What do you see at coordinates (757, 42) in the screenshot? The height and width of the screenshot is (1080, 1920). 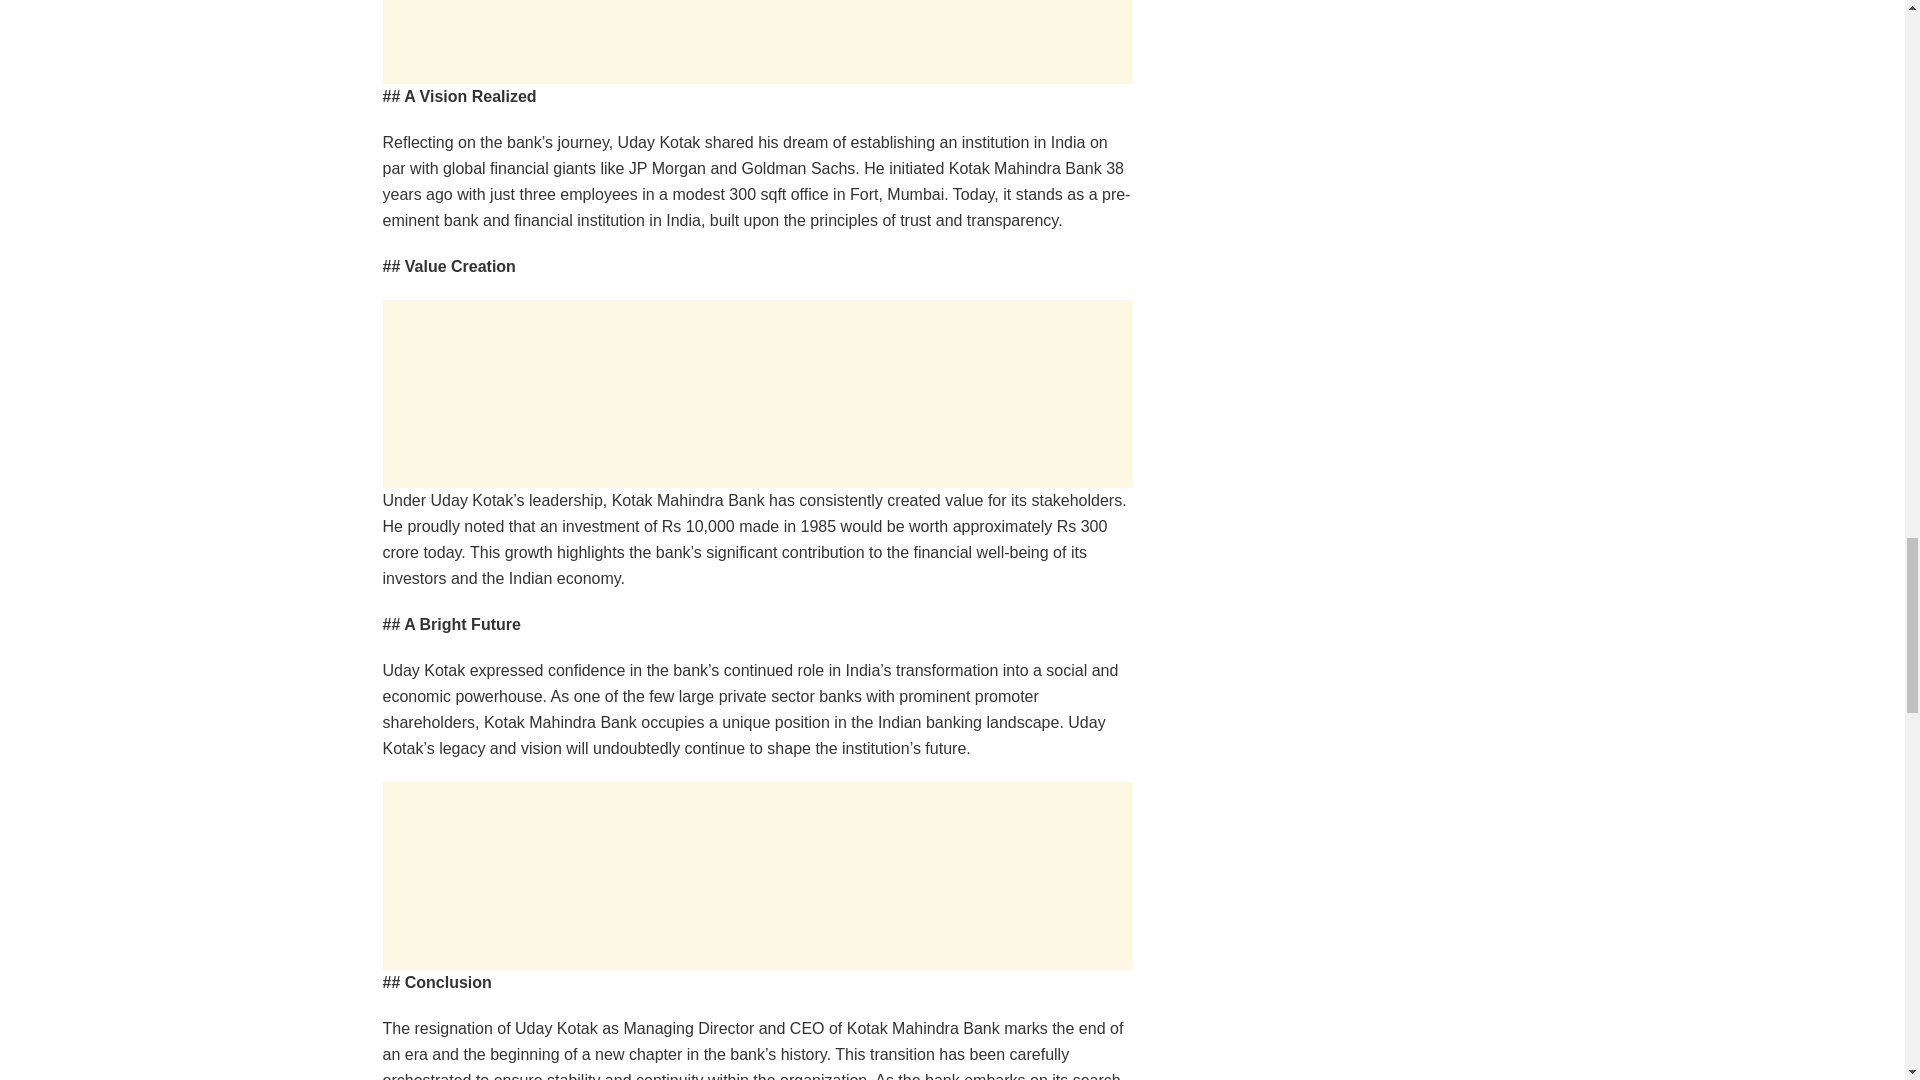 I see `Advertisement` at bounding box center [757, 42].